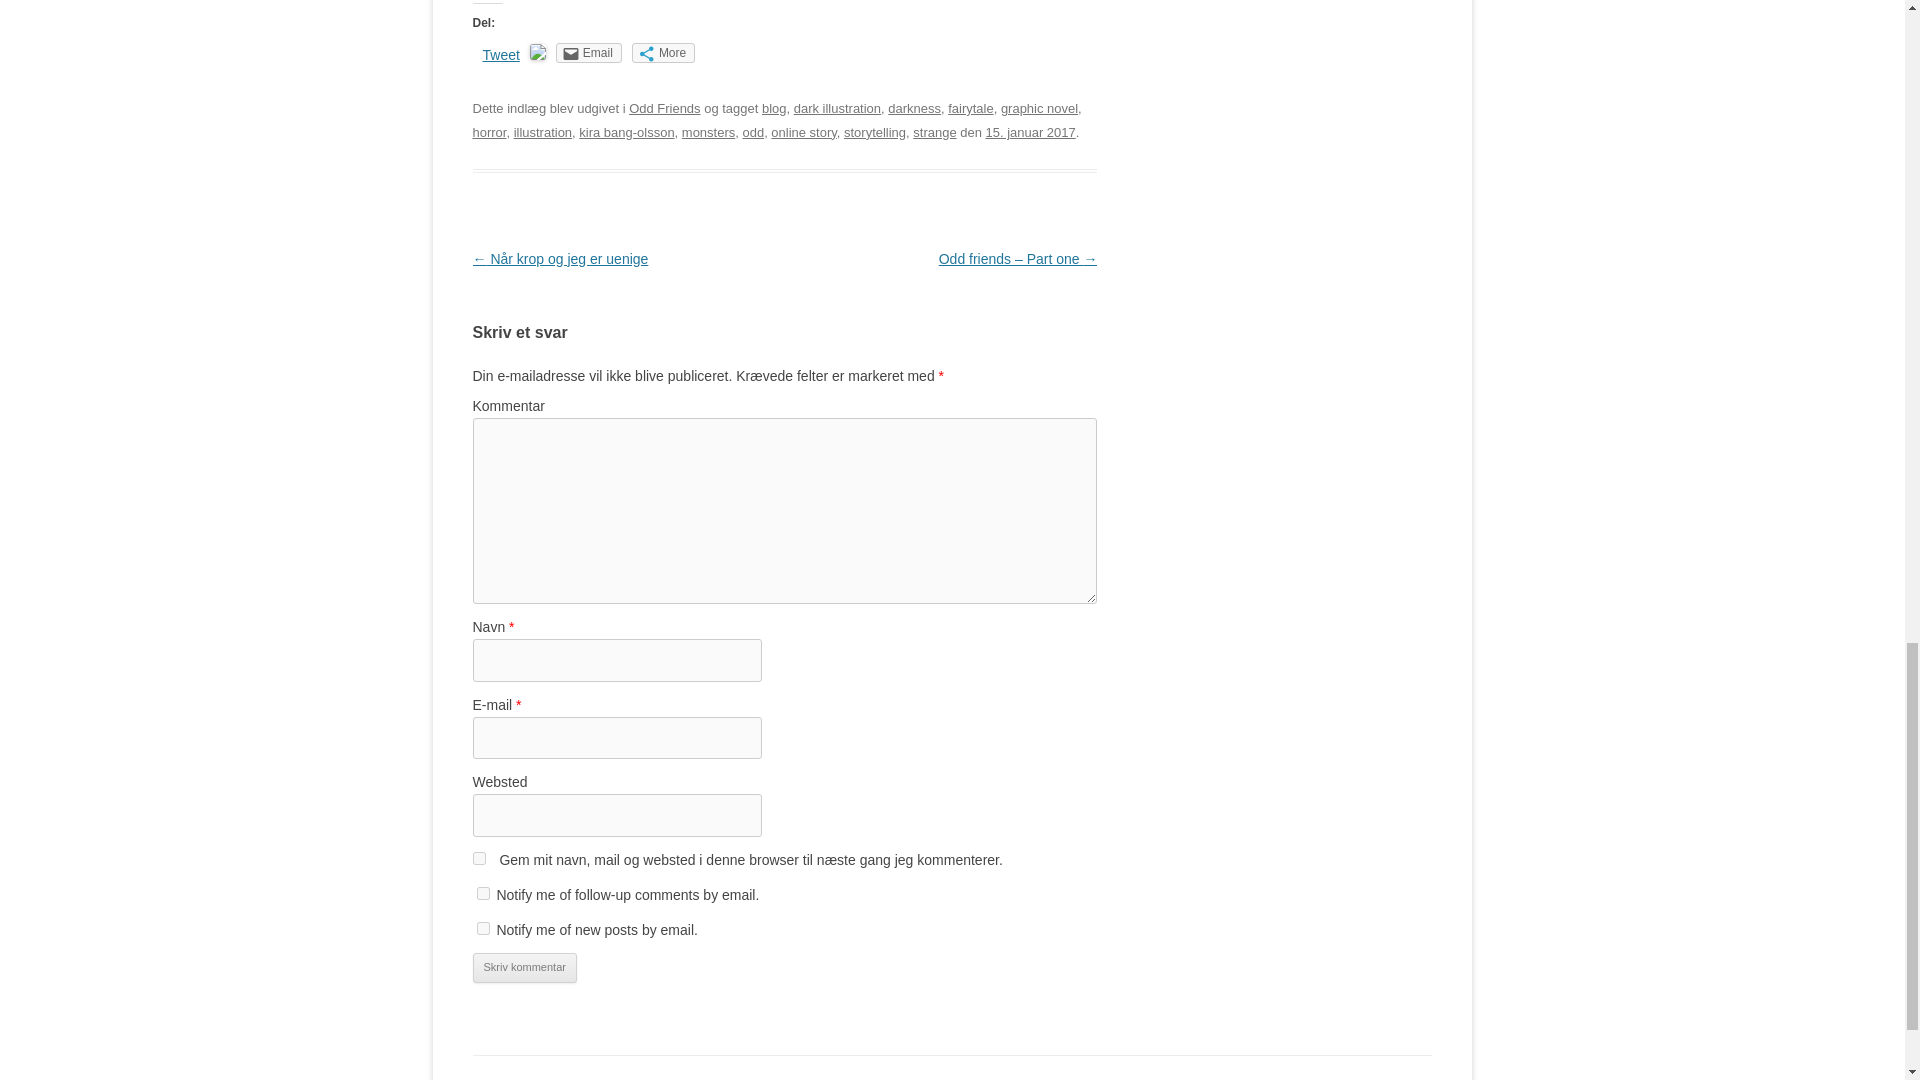 The image size is (1920, 1080). What do you see at coordinates (934, 132) in the screenshot?
I see `strange` at bounding box center [934, 132].